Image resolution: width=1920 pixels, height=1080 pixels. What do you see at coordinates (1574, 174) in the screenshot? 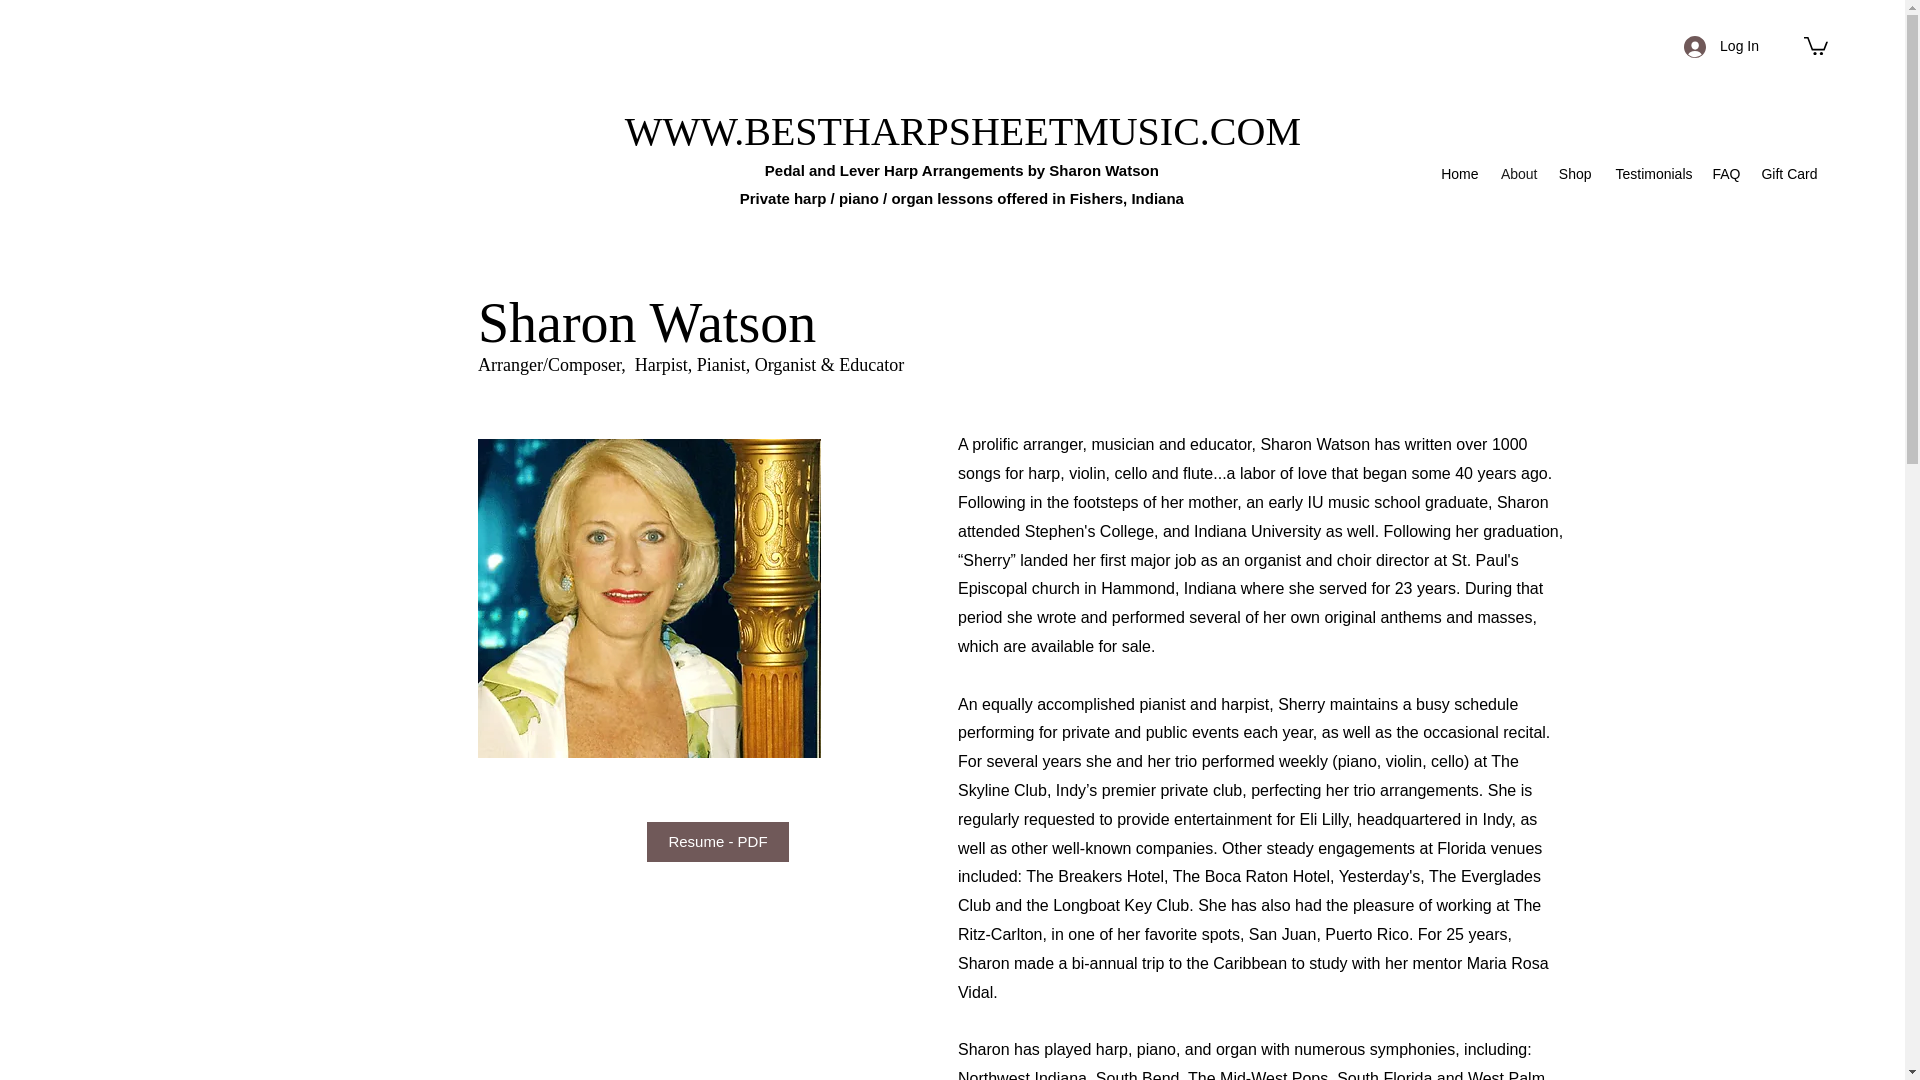
I see `Shop` at bounding box center [1574, 174].